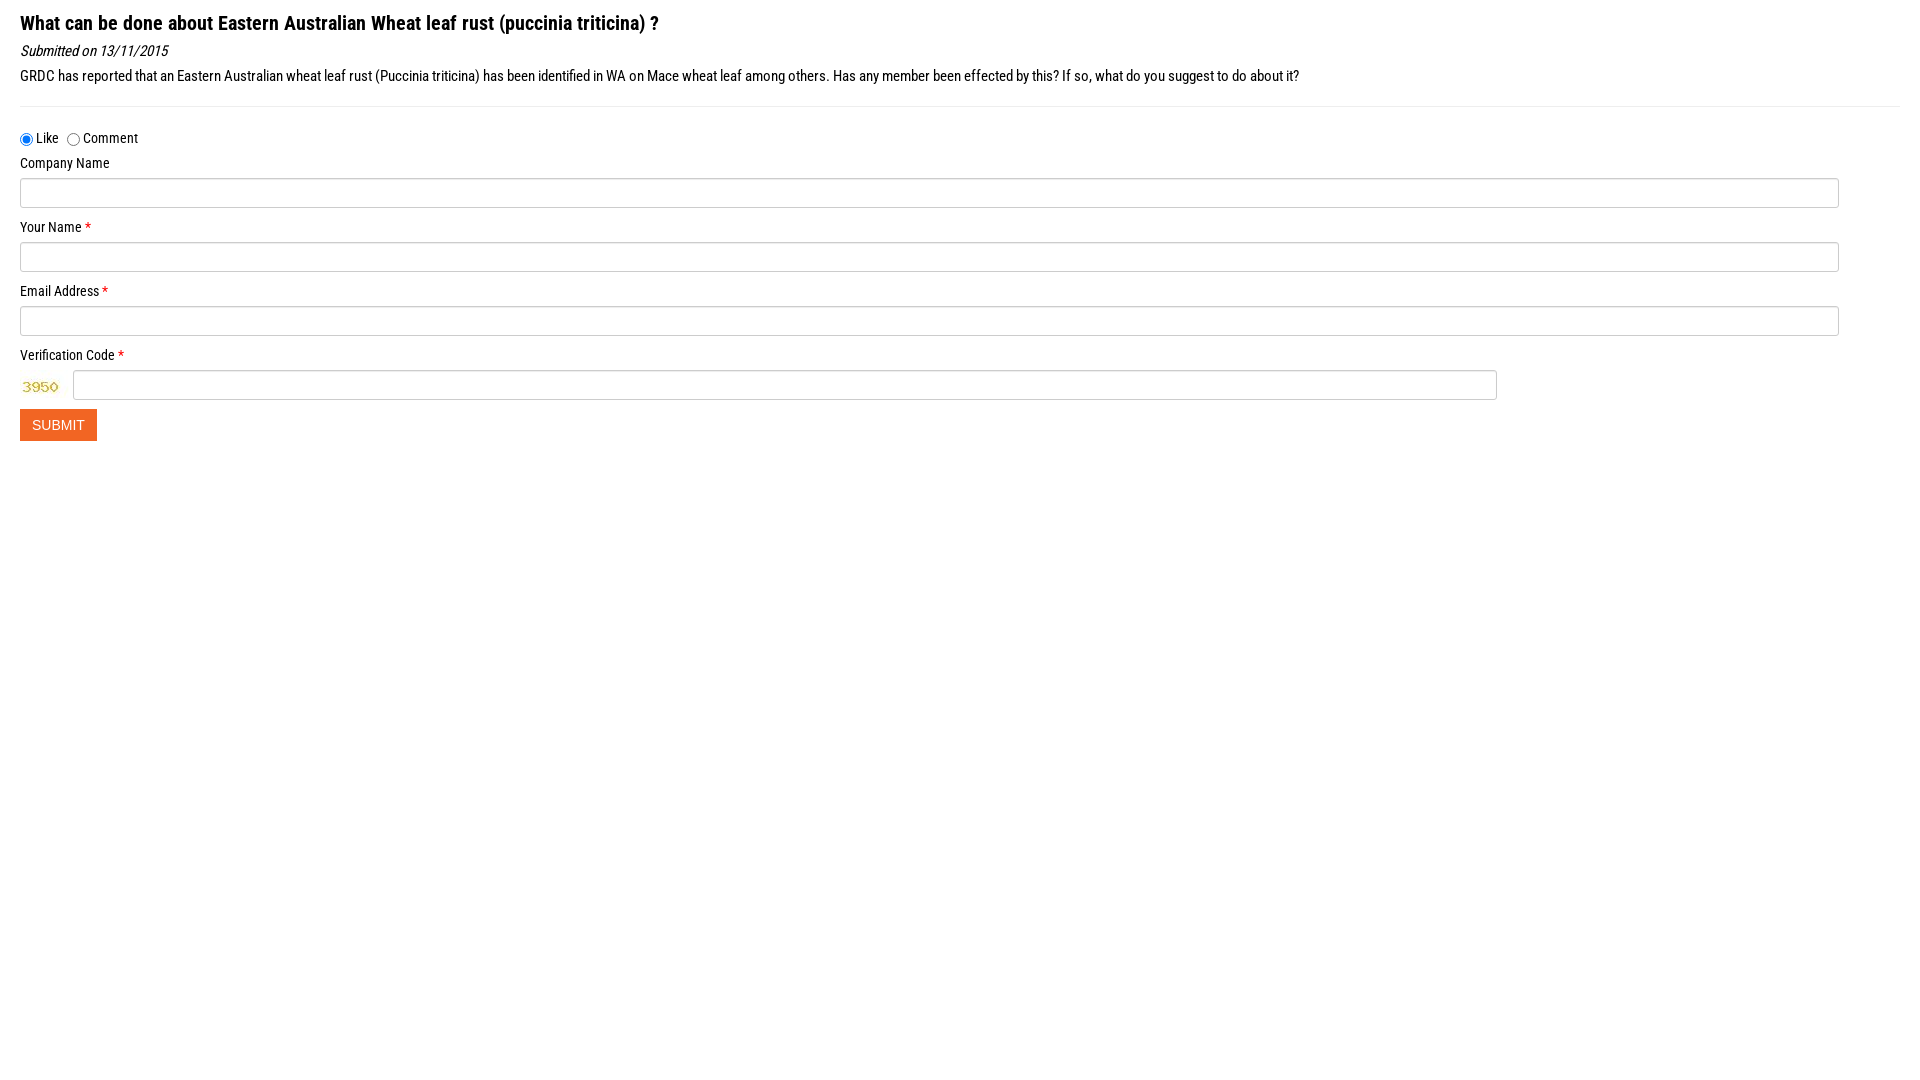 The width and height of the screenshot is (1920, 1080). Describe the element at coordinates (45, 384) in the screenshot. I see `verification code` at that location.